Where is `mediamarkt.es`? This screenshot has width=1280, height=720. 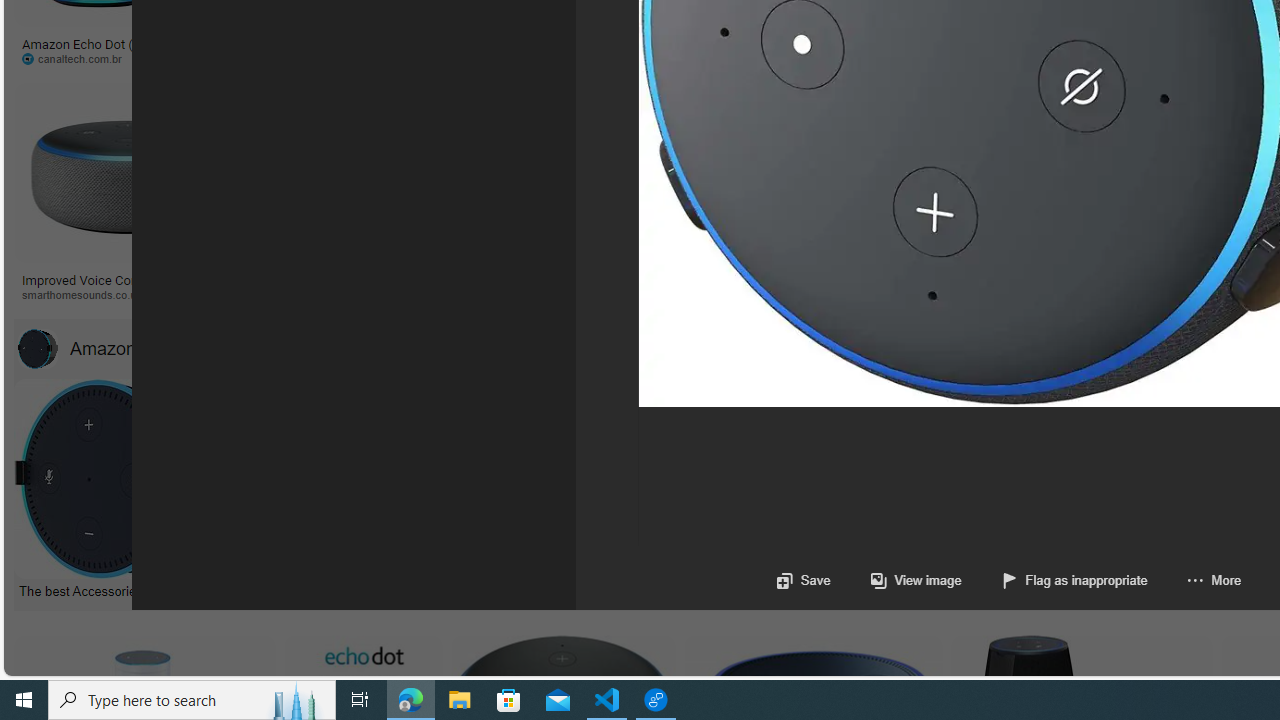
mediamarkt.es is located at coordinates (1124, 294).